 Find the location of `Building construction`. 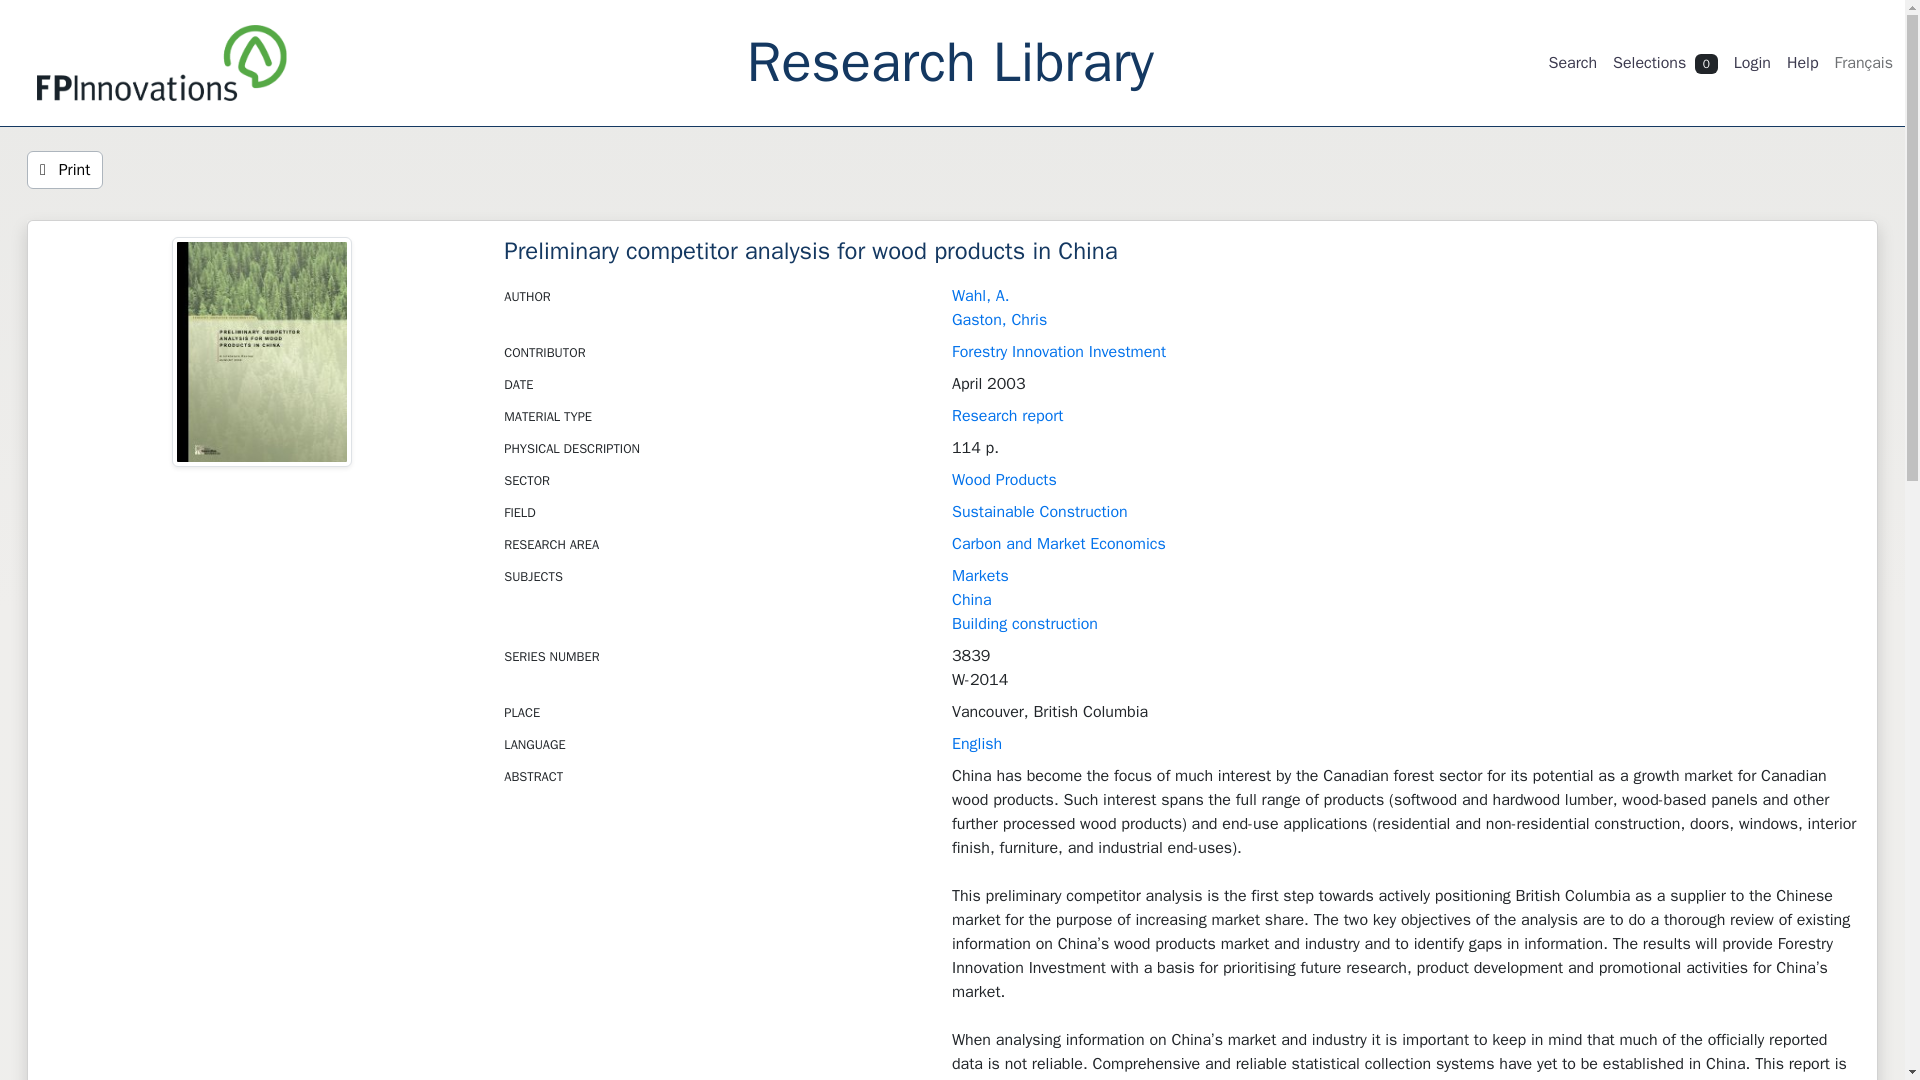

Building construction is located at coordinates (1025, 624).